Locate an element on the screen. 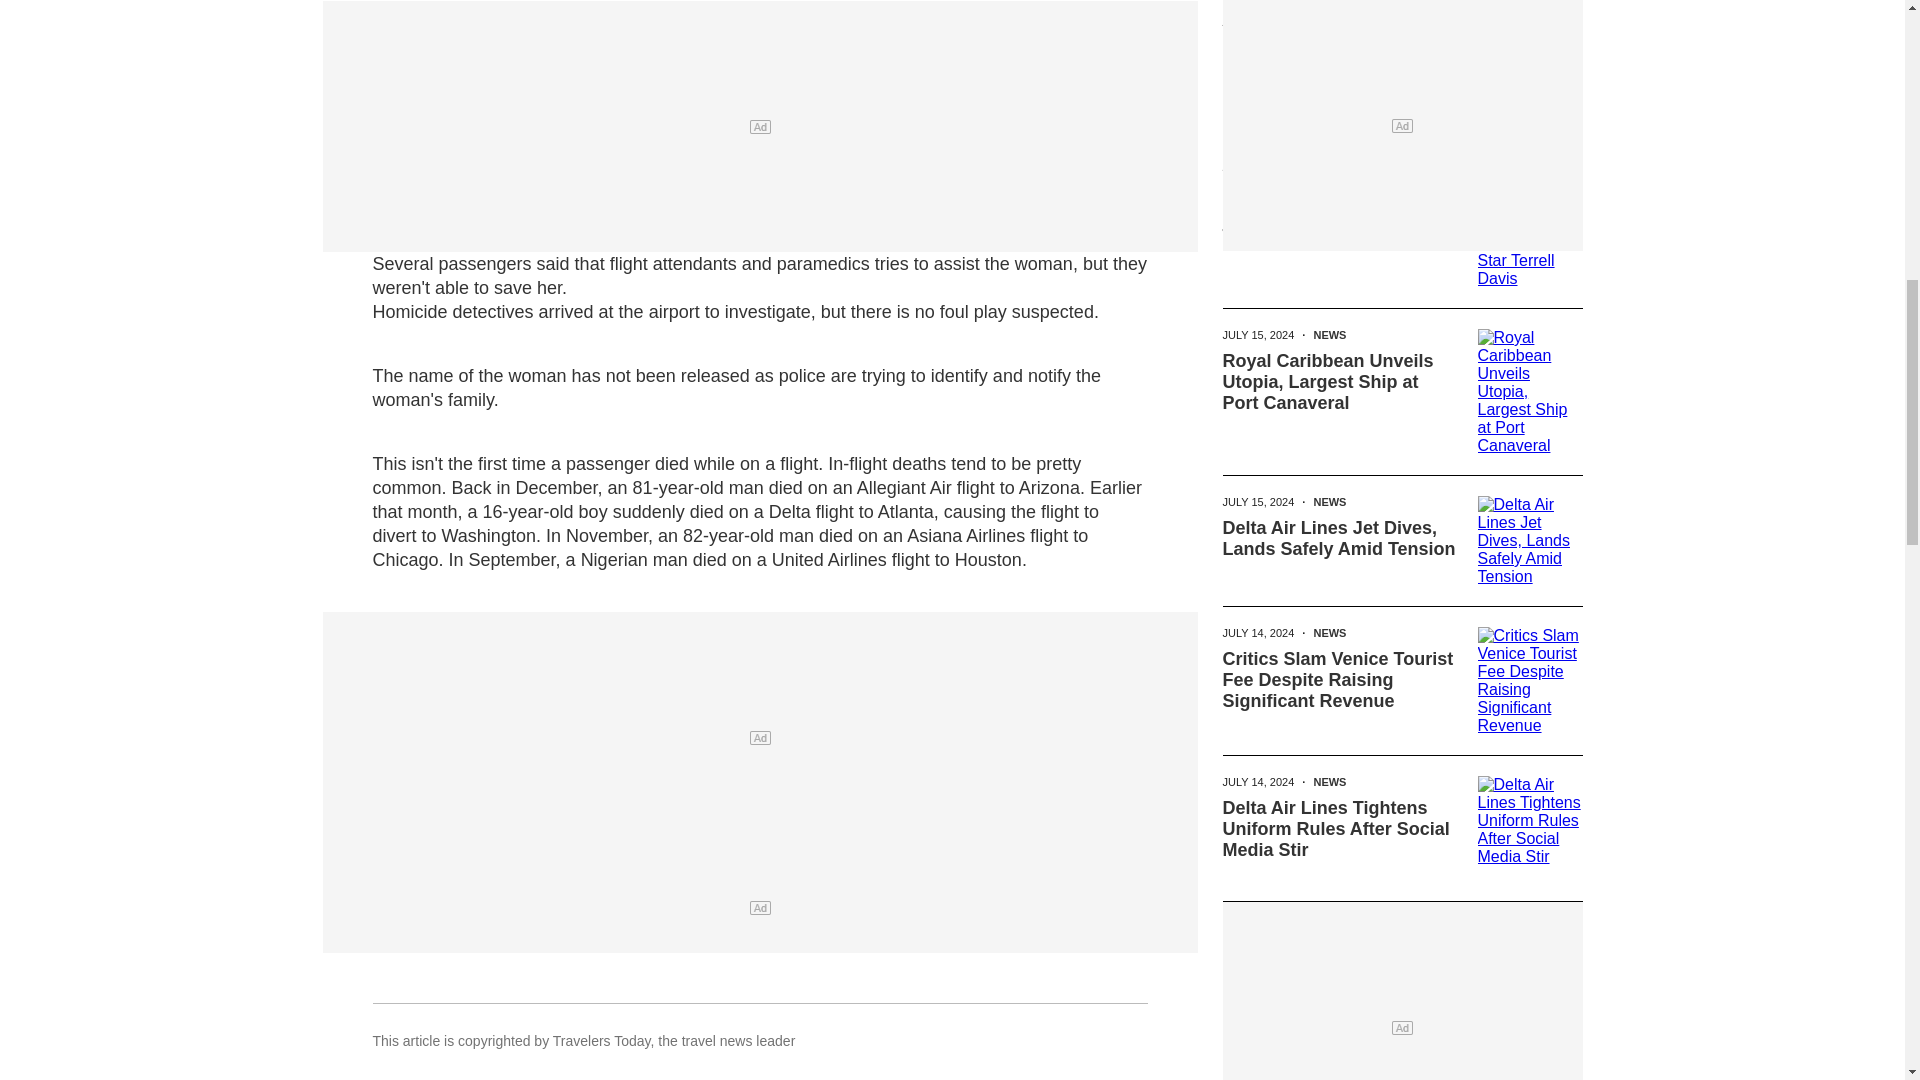  NEWS is located at coordinates (1348, 22).